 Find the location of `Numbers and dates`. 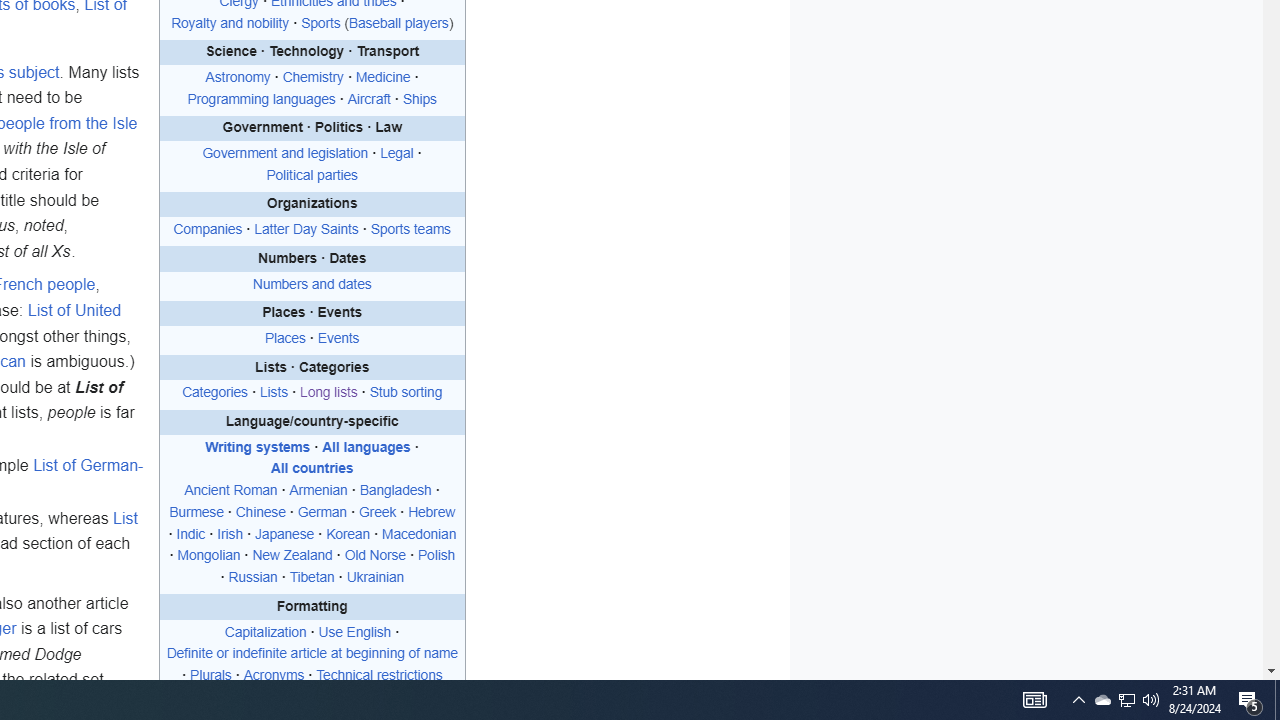

Numbers and dates is located at coordinates (312, 284).